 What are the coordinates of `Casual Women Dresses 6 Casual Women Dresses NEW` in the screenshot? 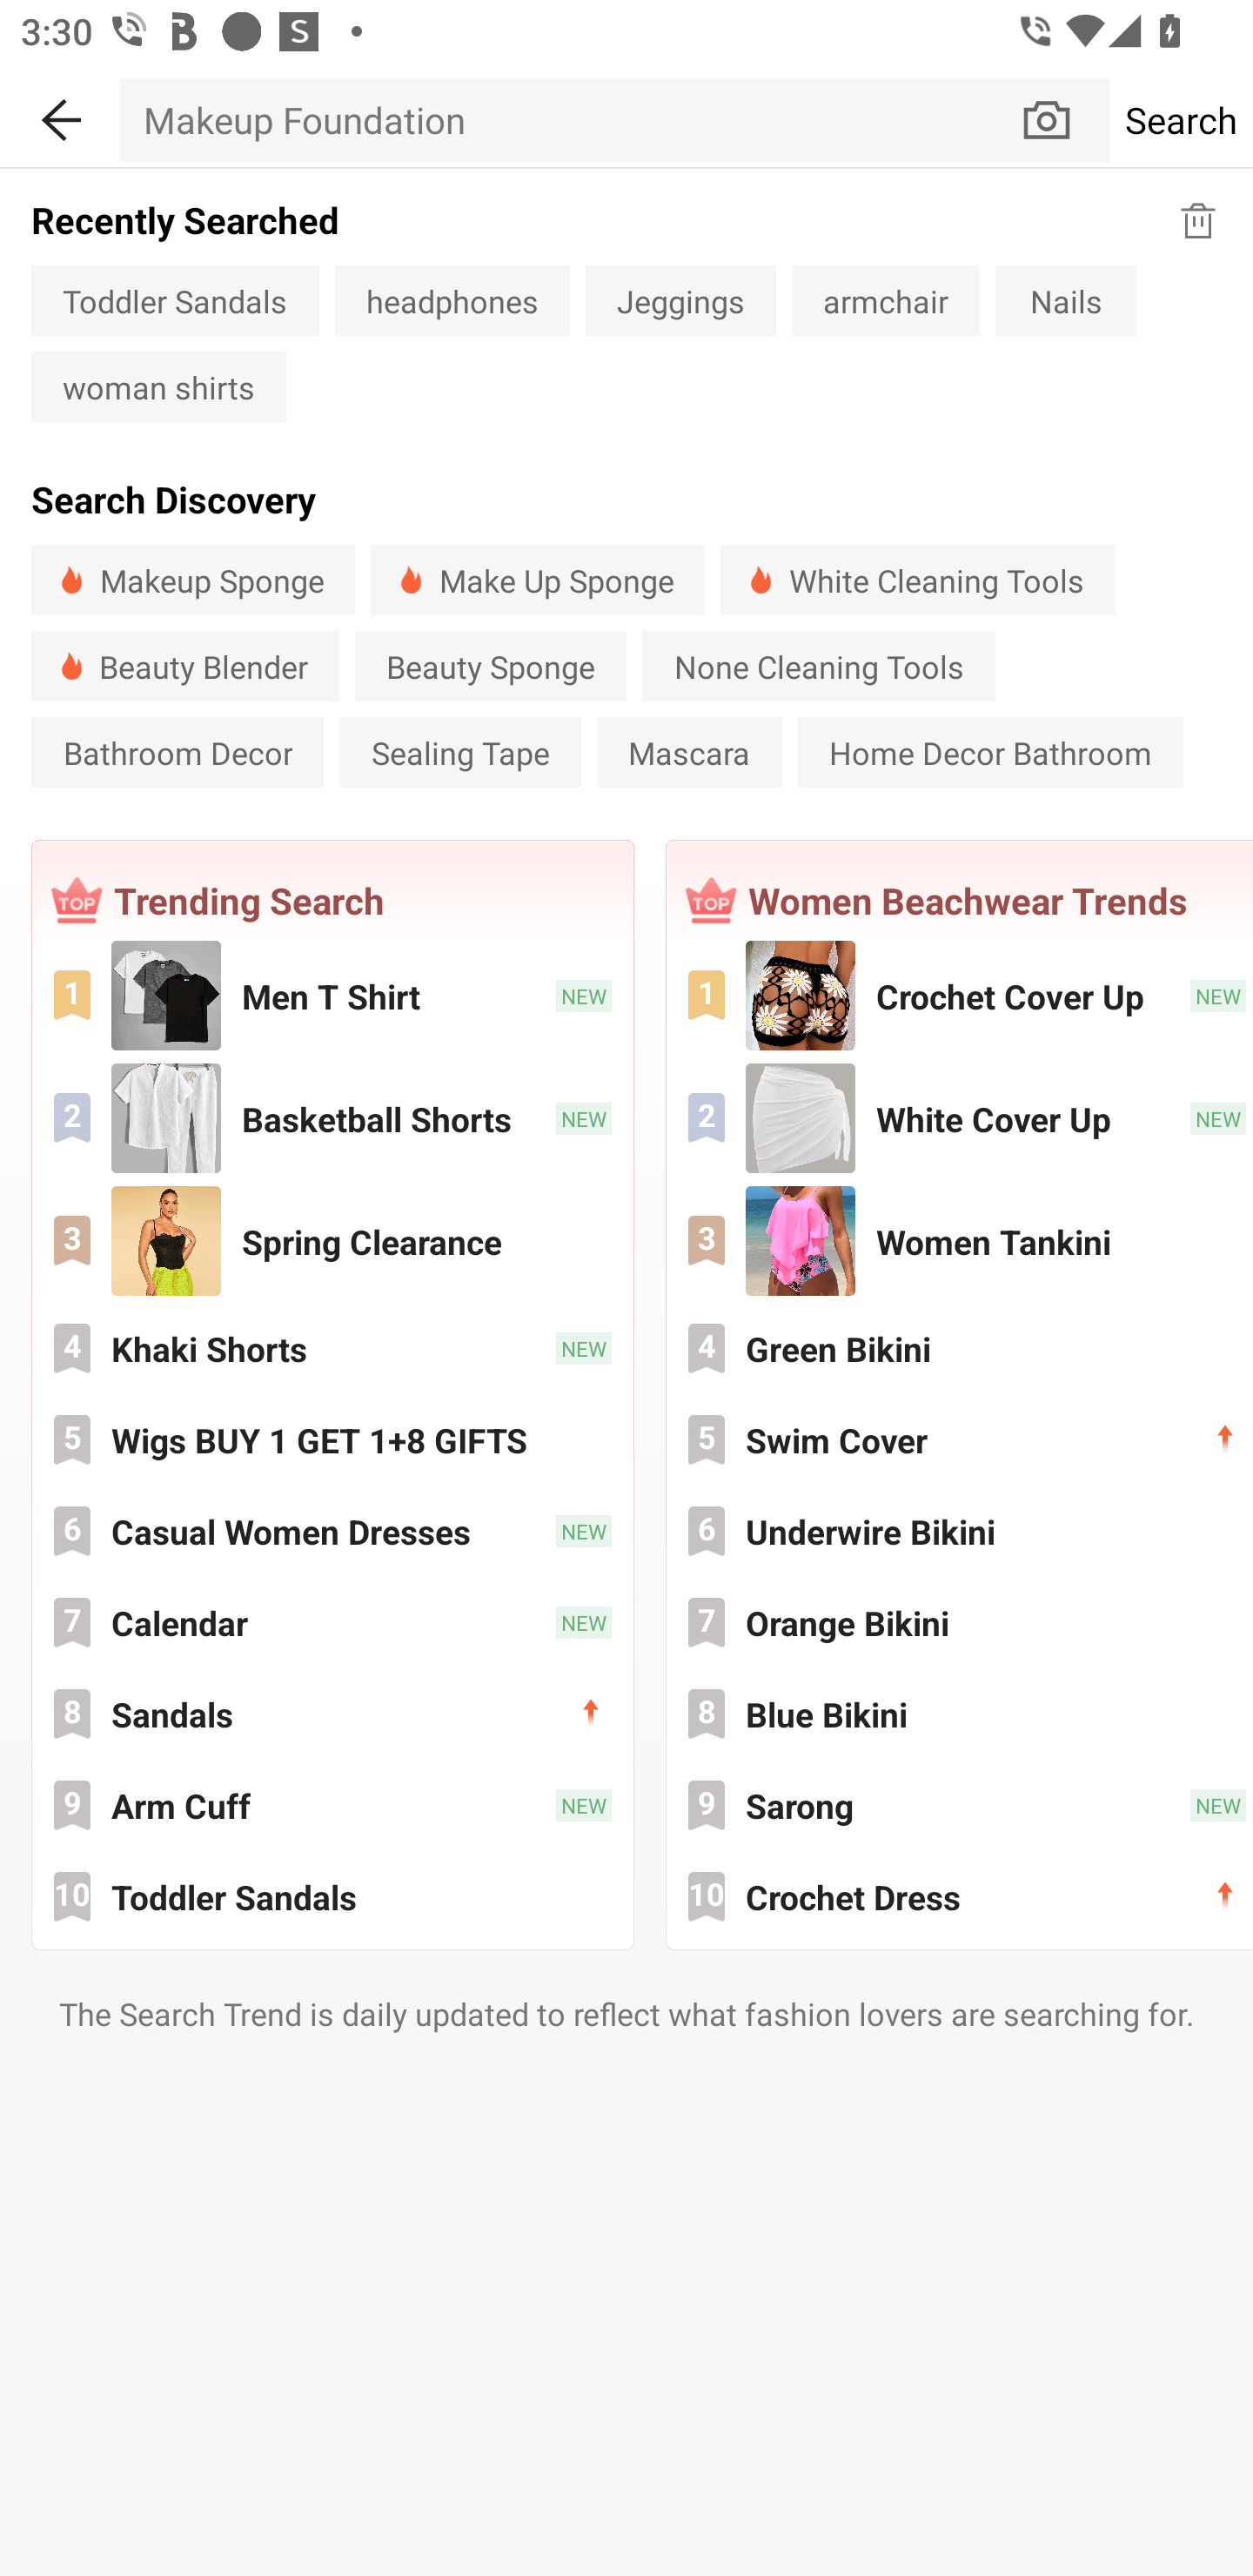 It's located at (332, 1530).